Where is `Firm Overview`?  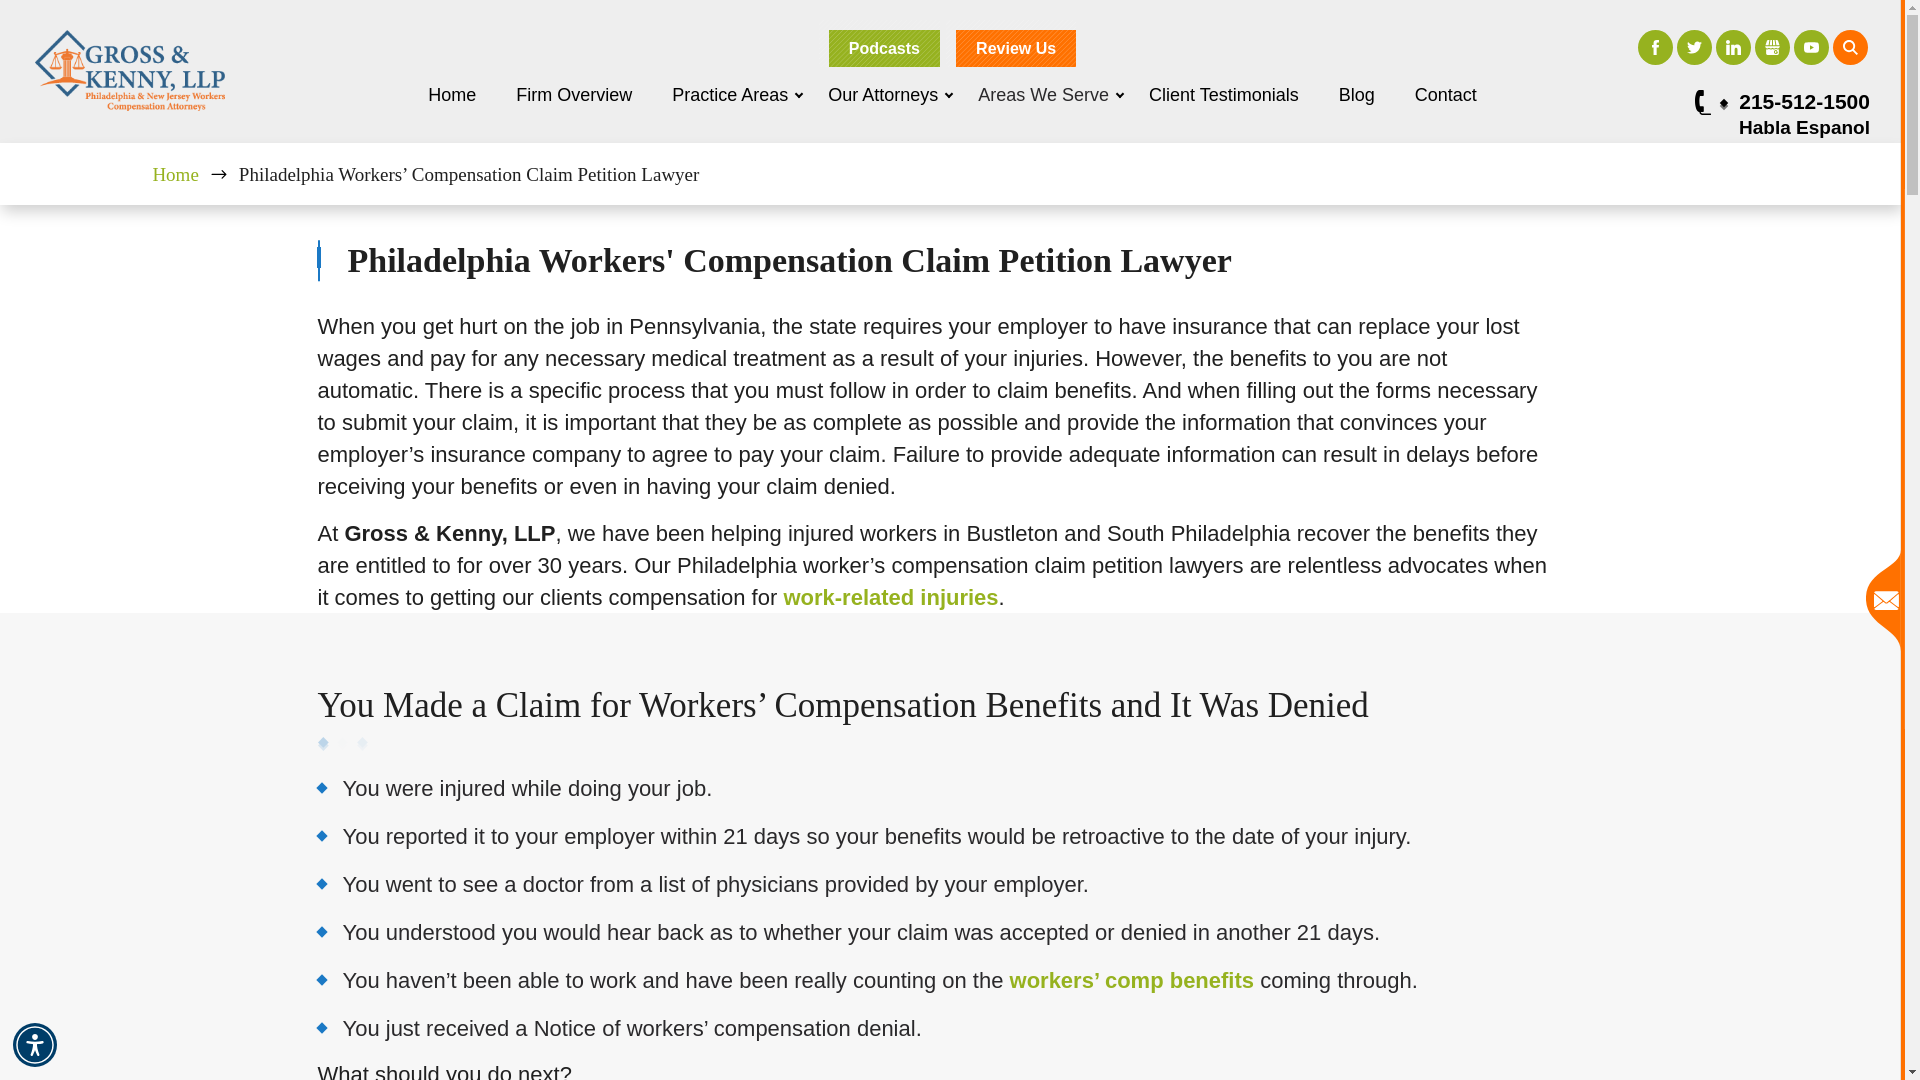
Firm Overview is located at coordinates (574, 94).